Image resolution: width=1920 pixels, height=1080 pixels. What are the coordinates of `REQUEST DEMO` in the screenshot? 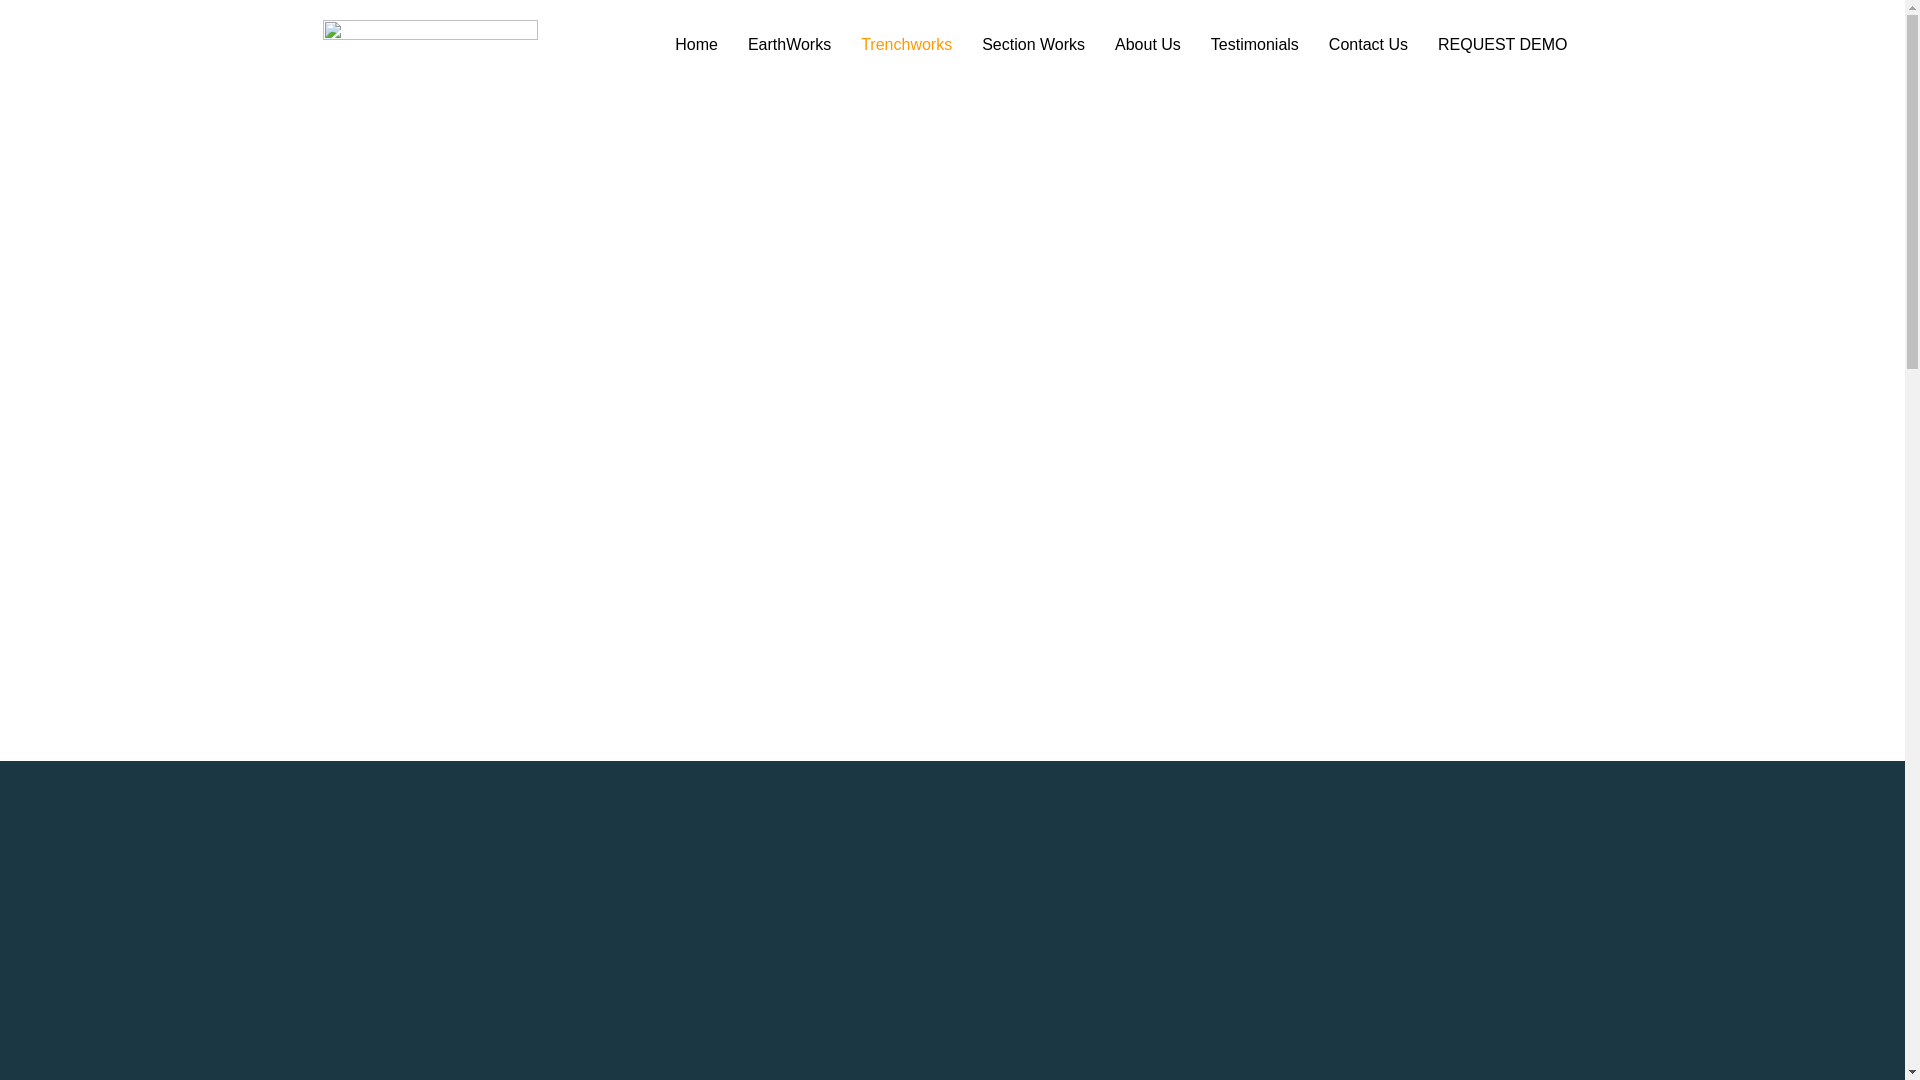 It's located at (1502, 44).